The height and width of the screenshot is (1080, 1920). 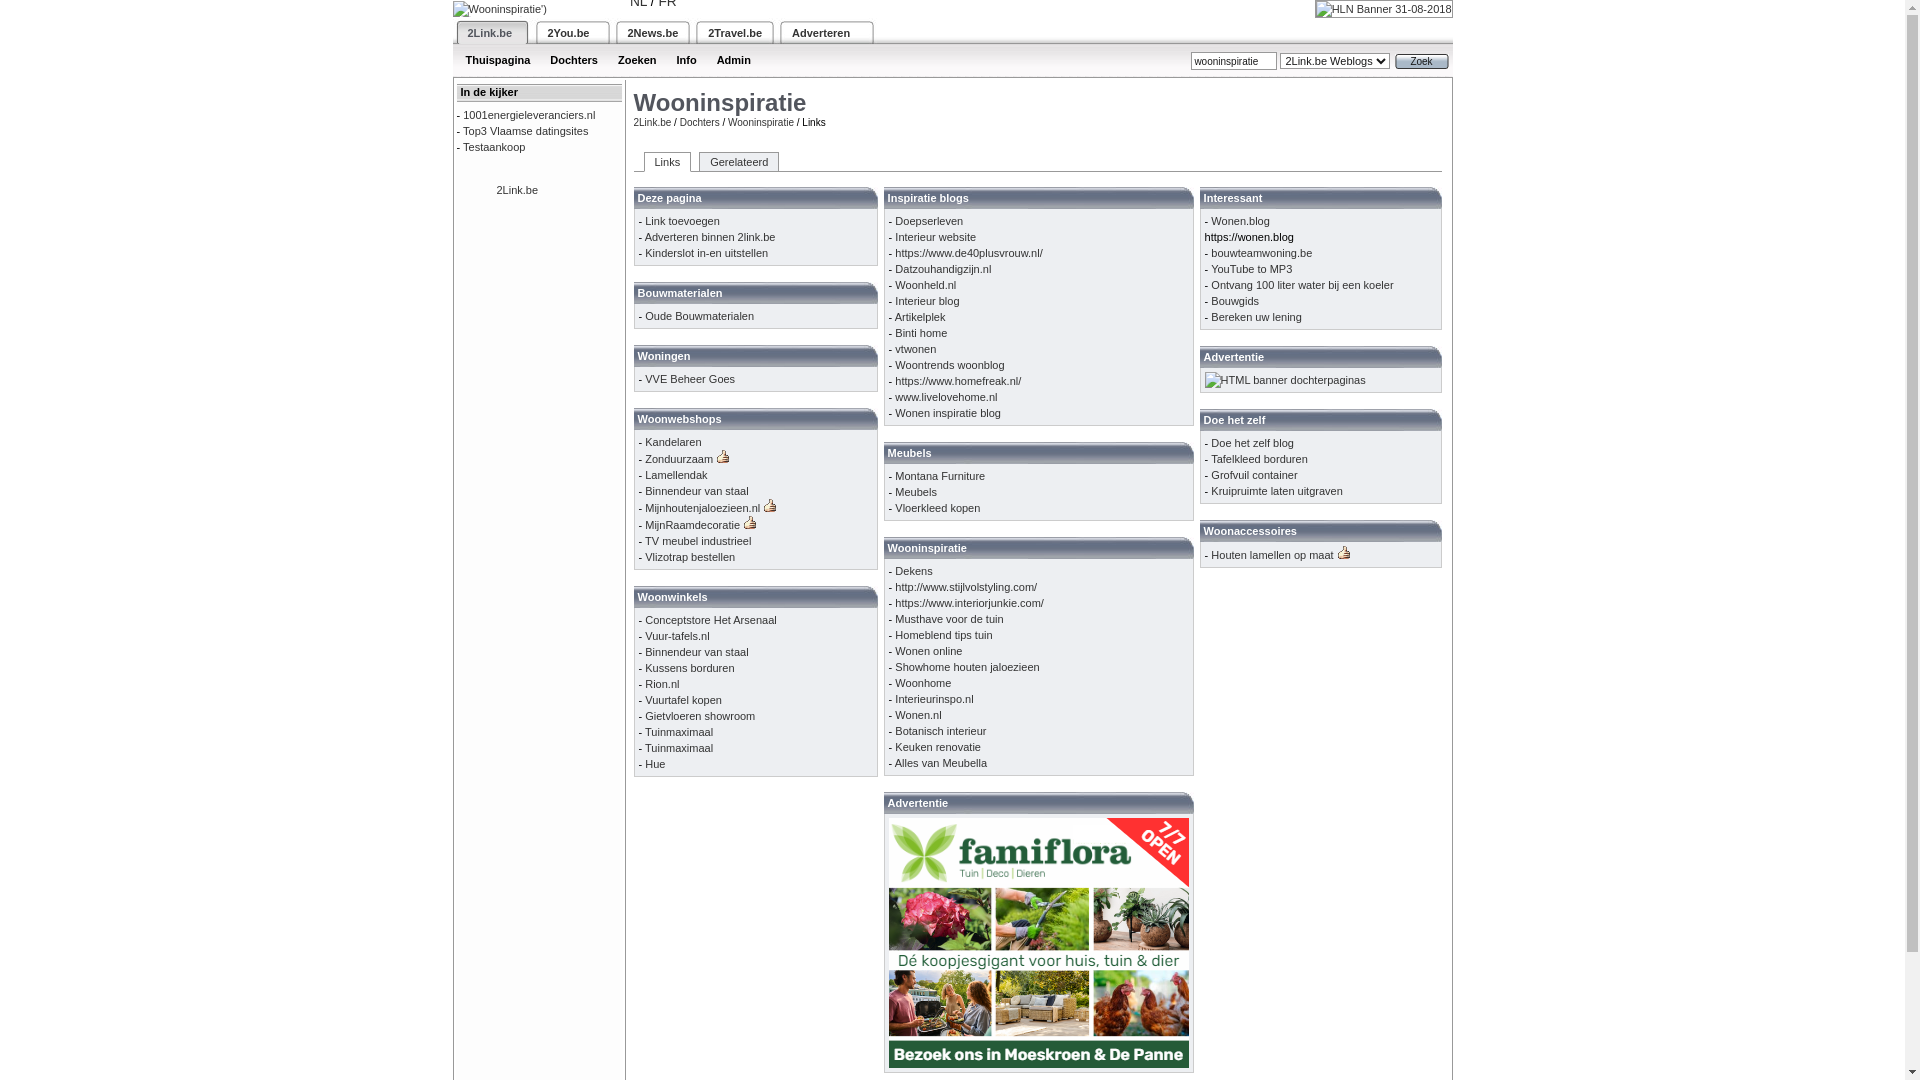 I want to click on Gietvloeren showroom, so click(x=700, y=716).